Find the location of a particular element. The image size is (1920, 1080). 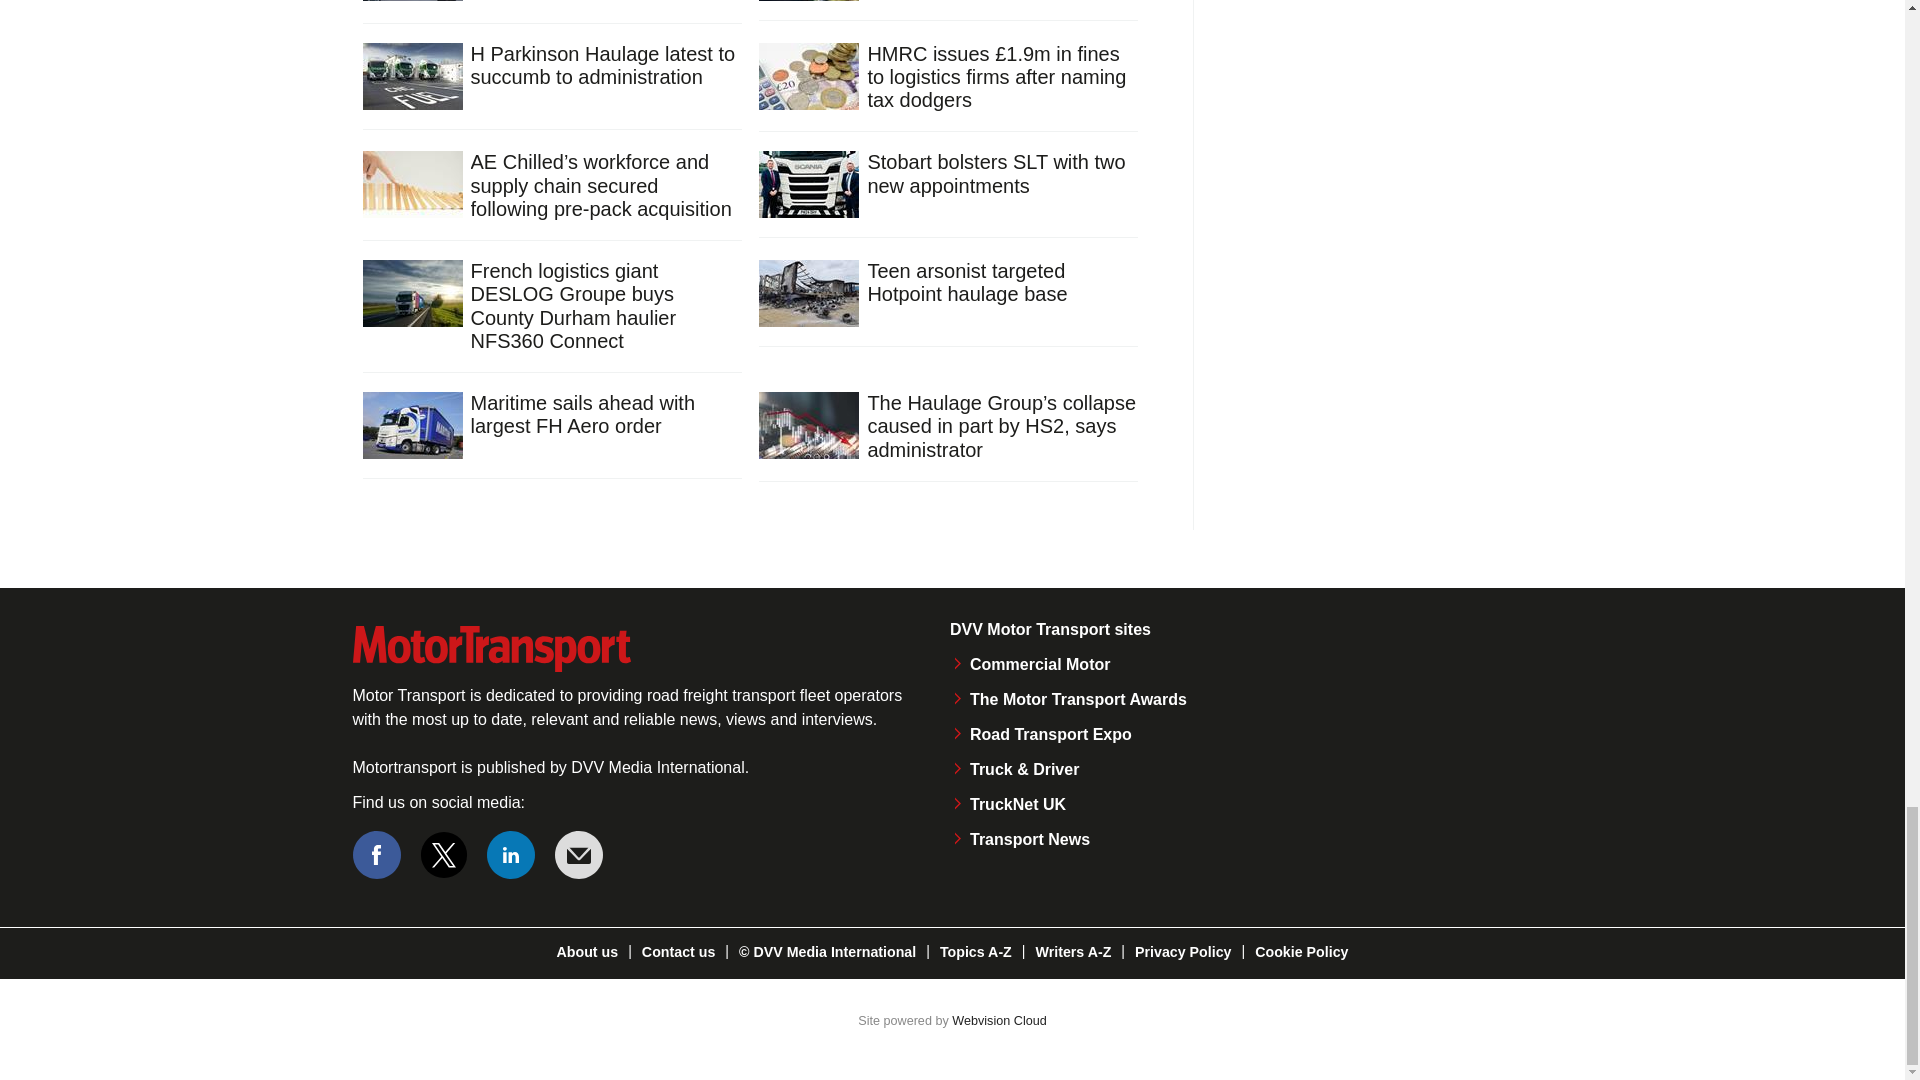

Email us is located at coordinates (578, 854).